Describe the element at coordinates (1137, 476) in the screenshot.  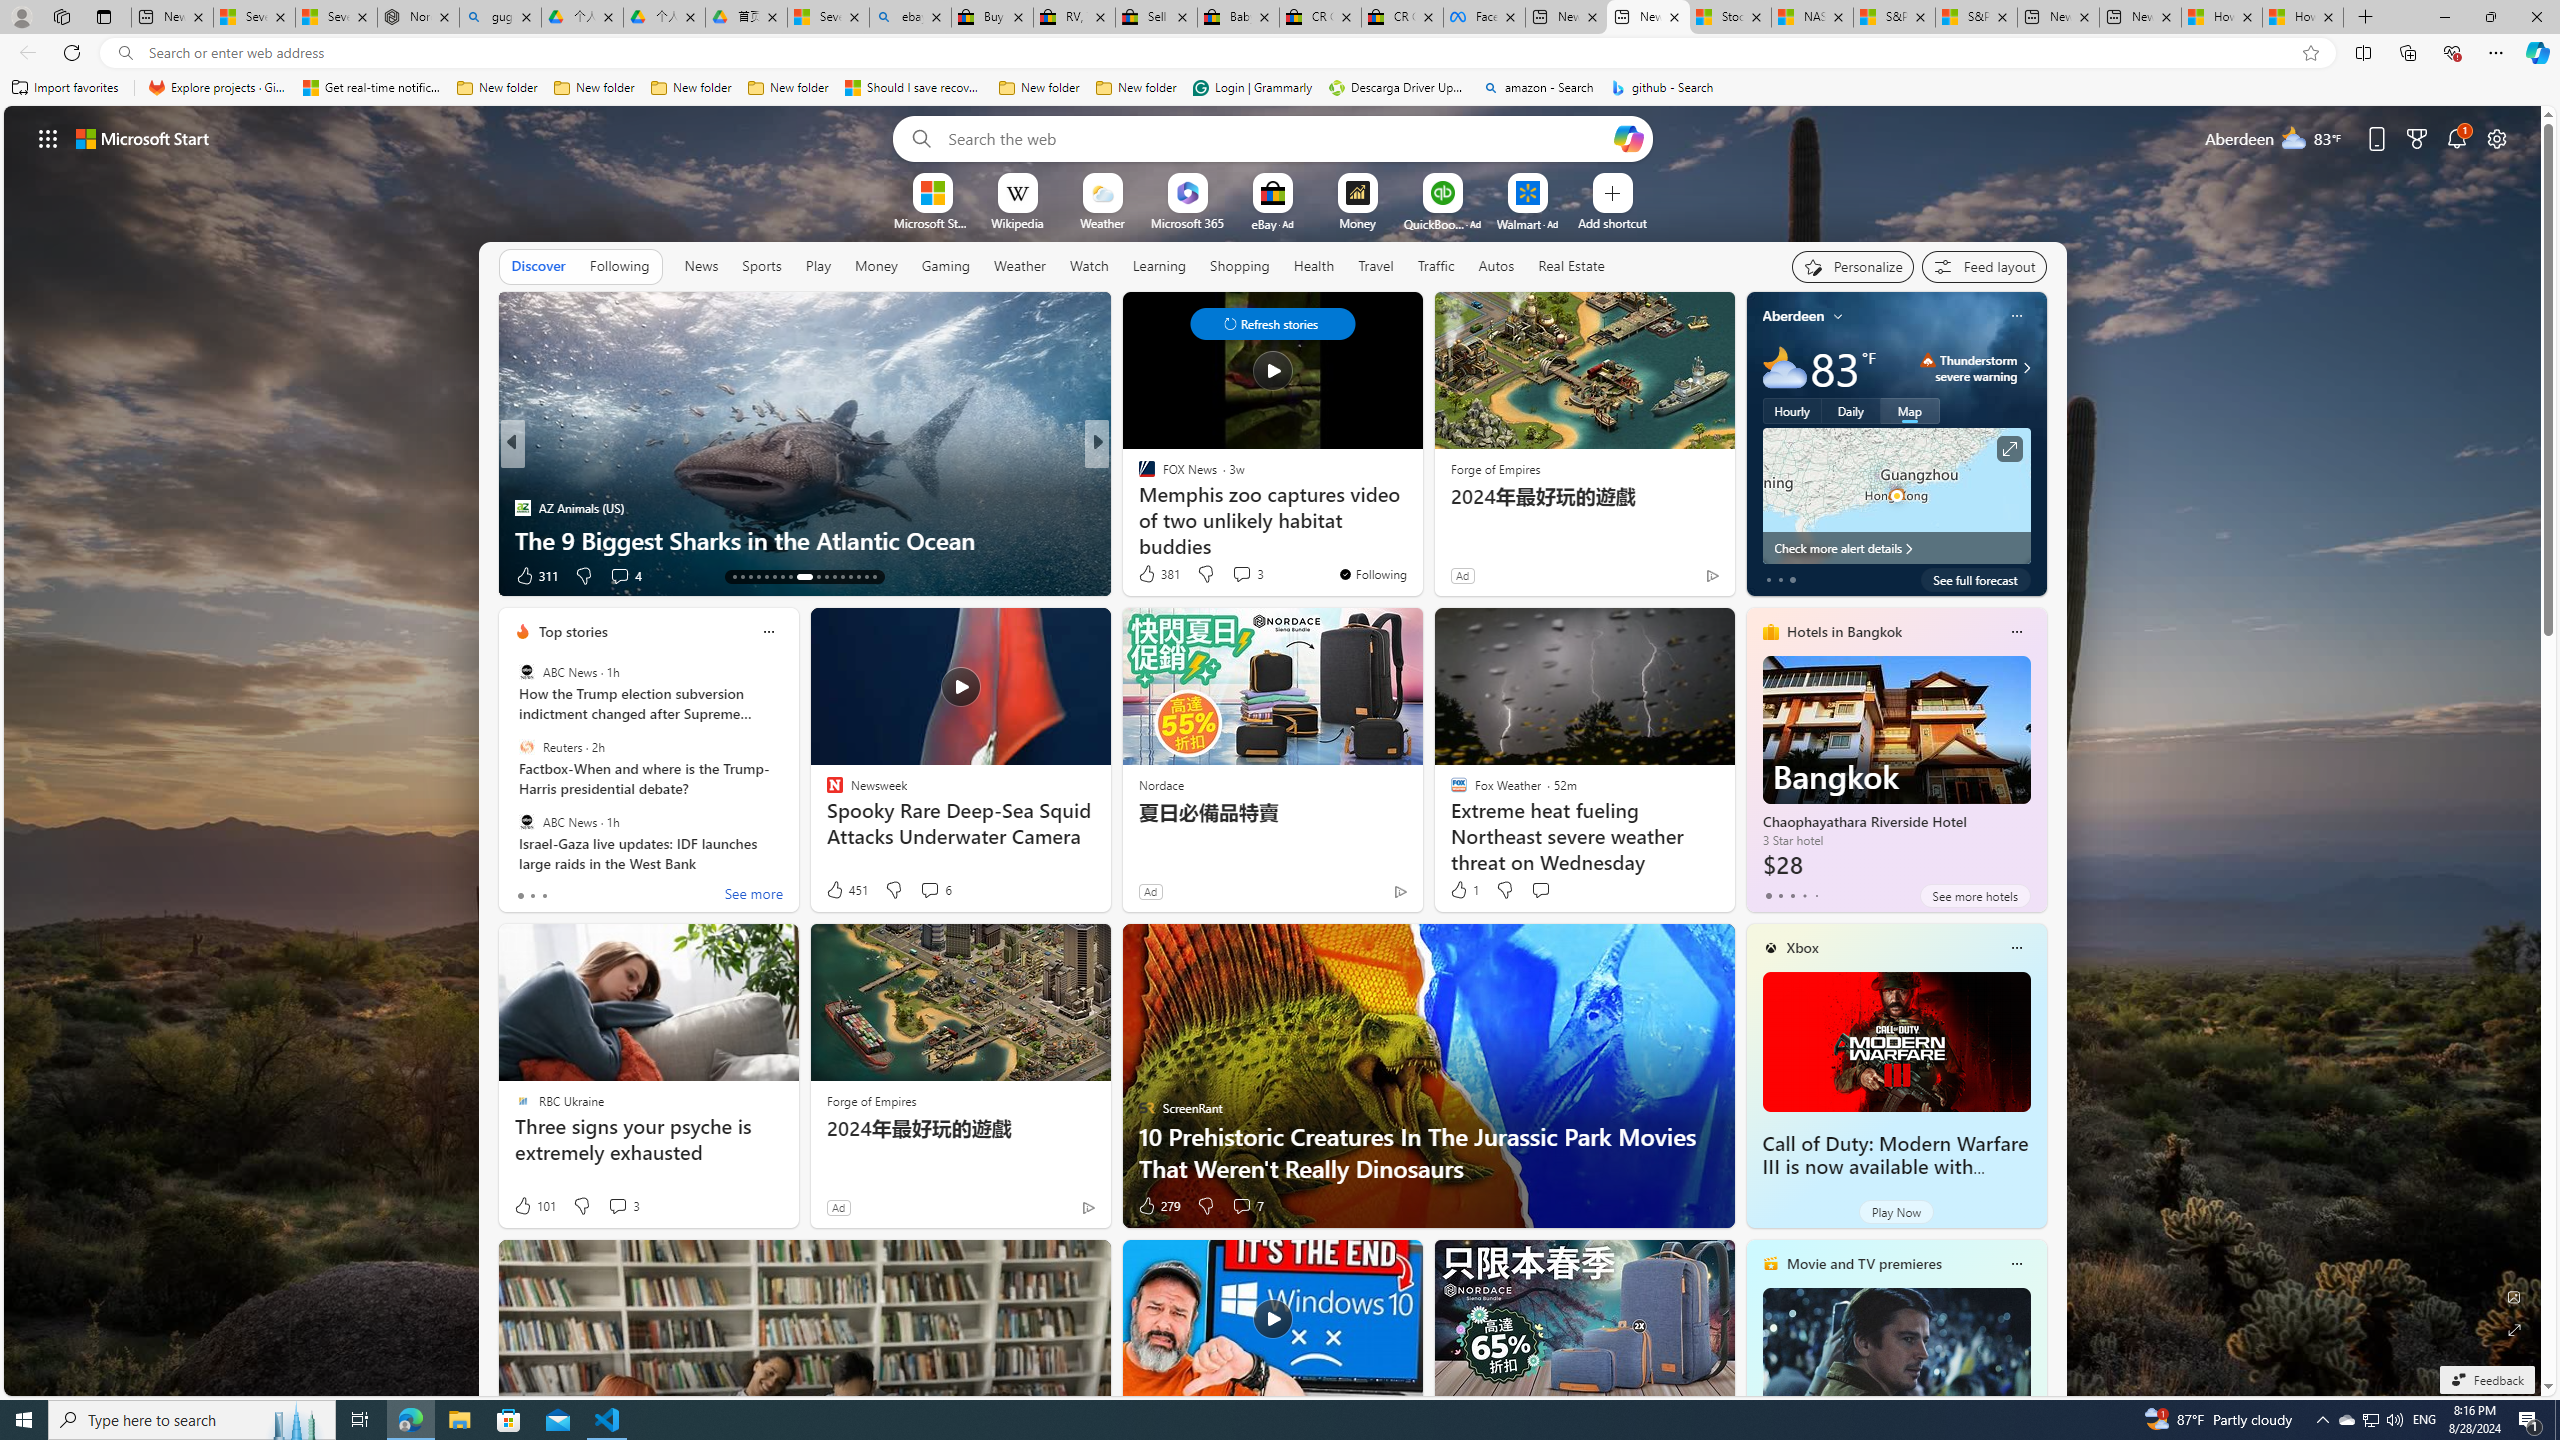
I see `Time` at that location.